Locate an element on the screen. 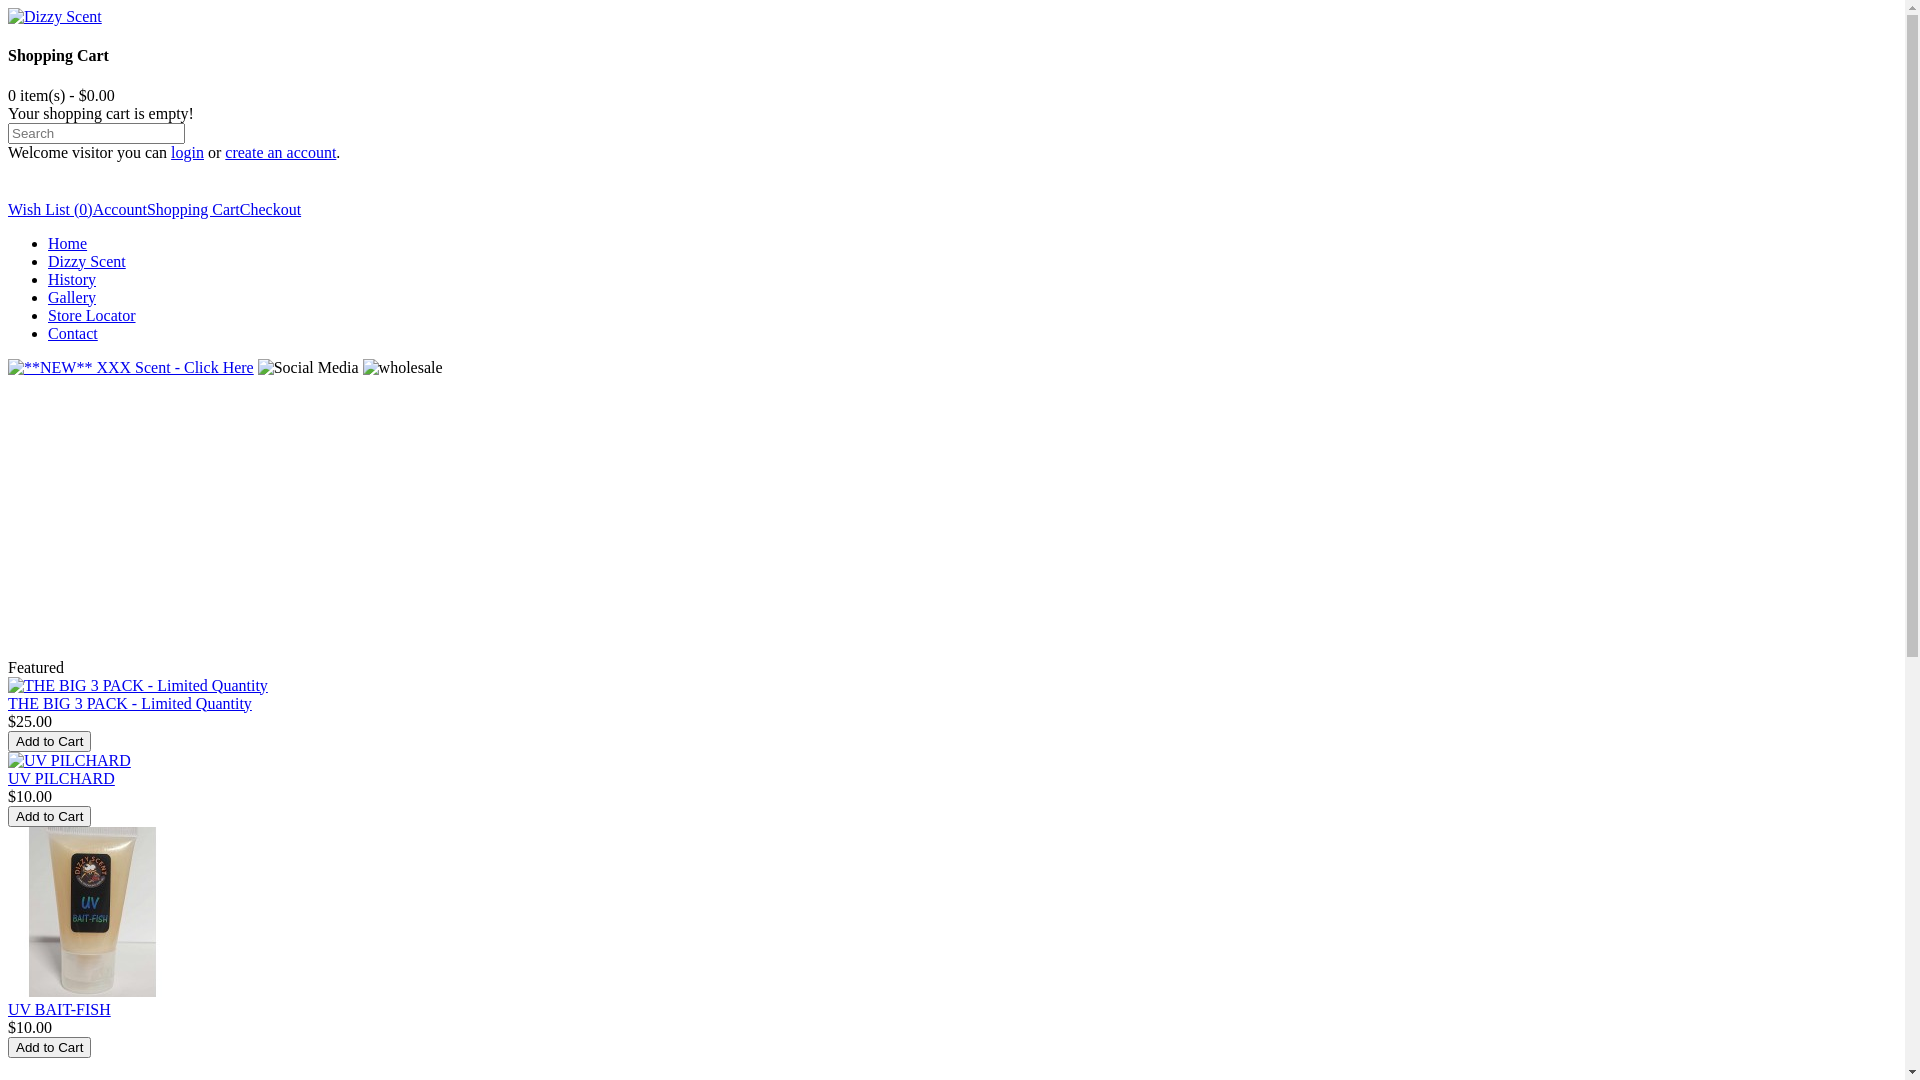 The image size is (1920, 1080). login is located at coordinates (188, 152).